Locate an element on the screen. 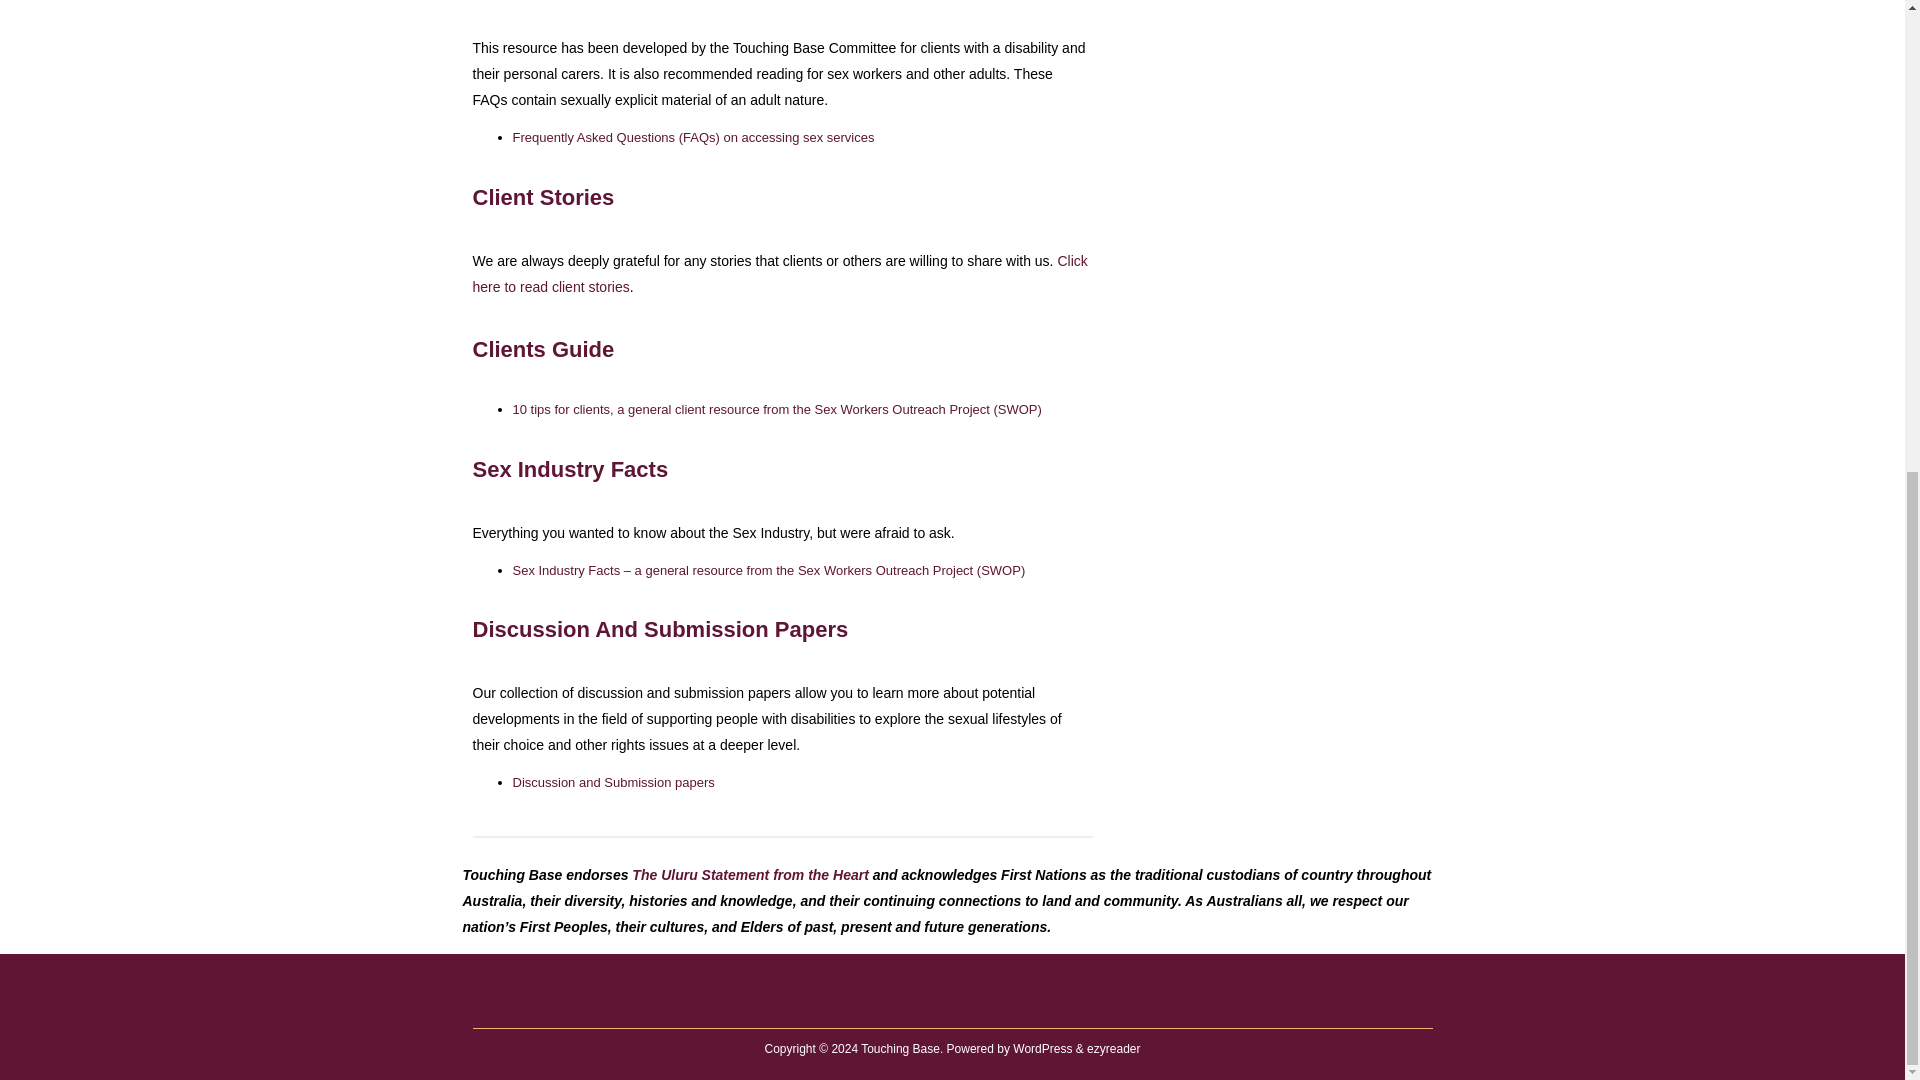 The image size is (1920, 1080). WordPress is located at coordinates (1042, 1049).